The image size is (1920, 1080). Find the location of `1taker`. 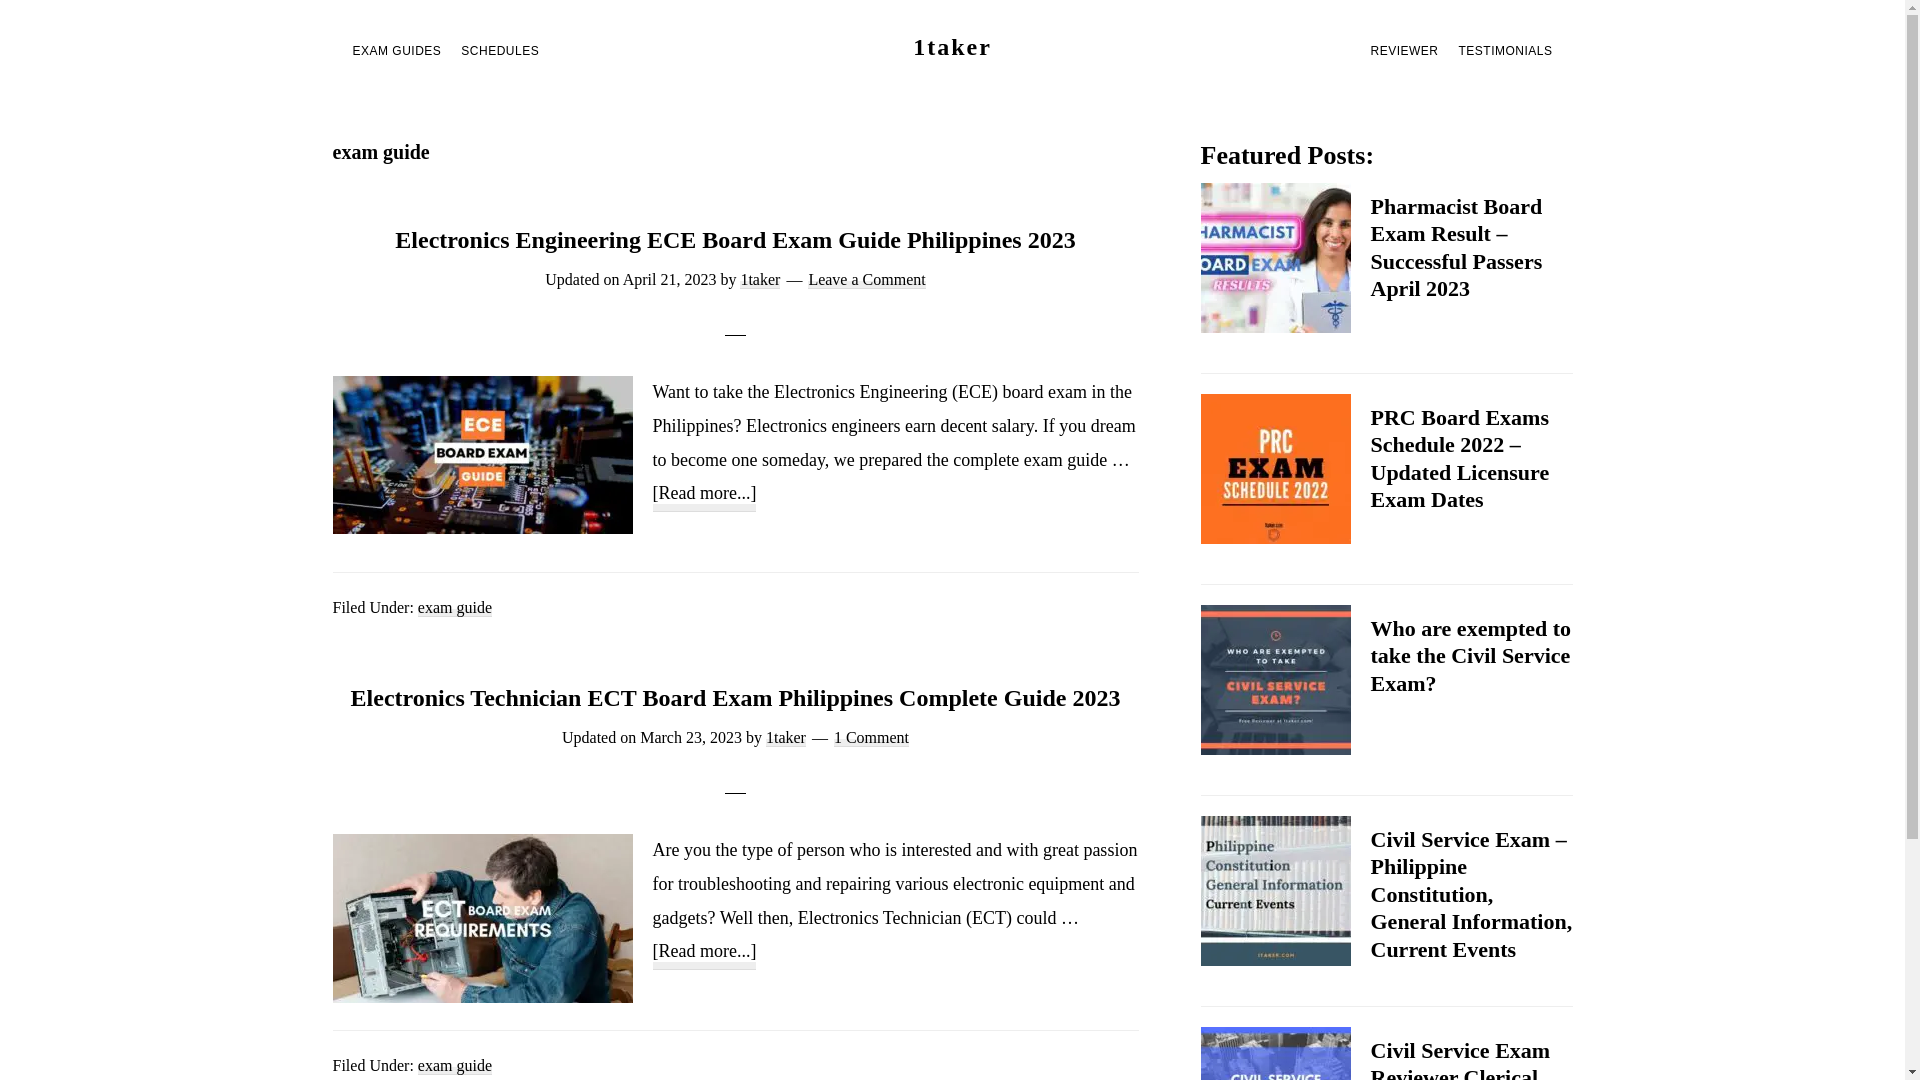

1taker is located at coordinates (952, 47).